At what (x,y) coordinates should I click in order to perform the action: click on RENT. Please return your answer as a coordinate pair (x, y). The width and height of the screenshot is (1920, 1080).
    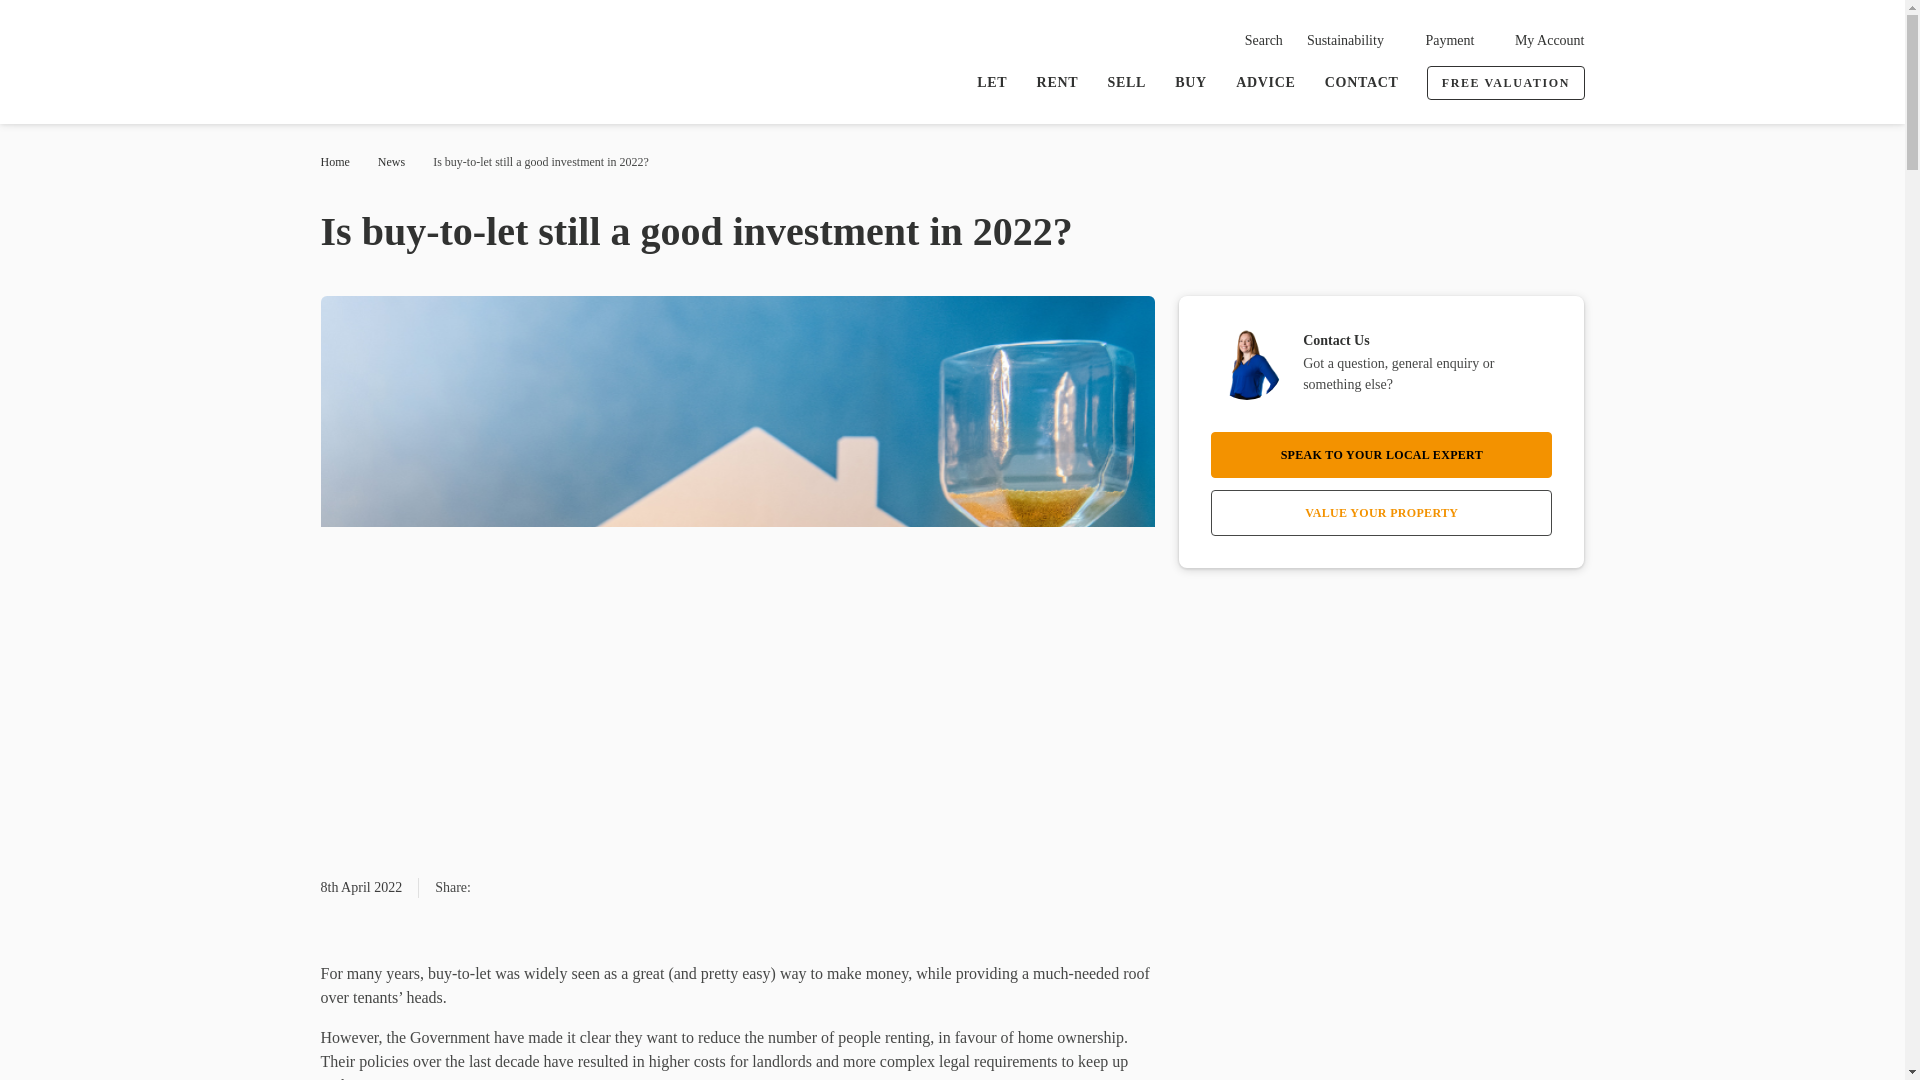
    Looking at the image, I should click on (1056, 82).